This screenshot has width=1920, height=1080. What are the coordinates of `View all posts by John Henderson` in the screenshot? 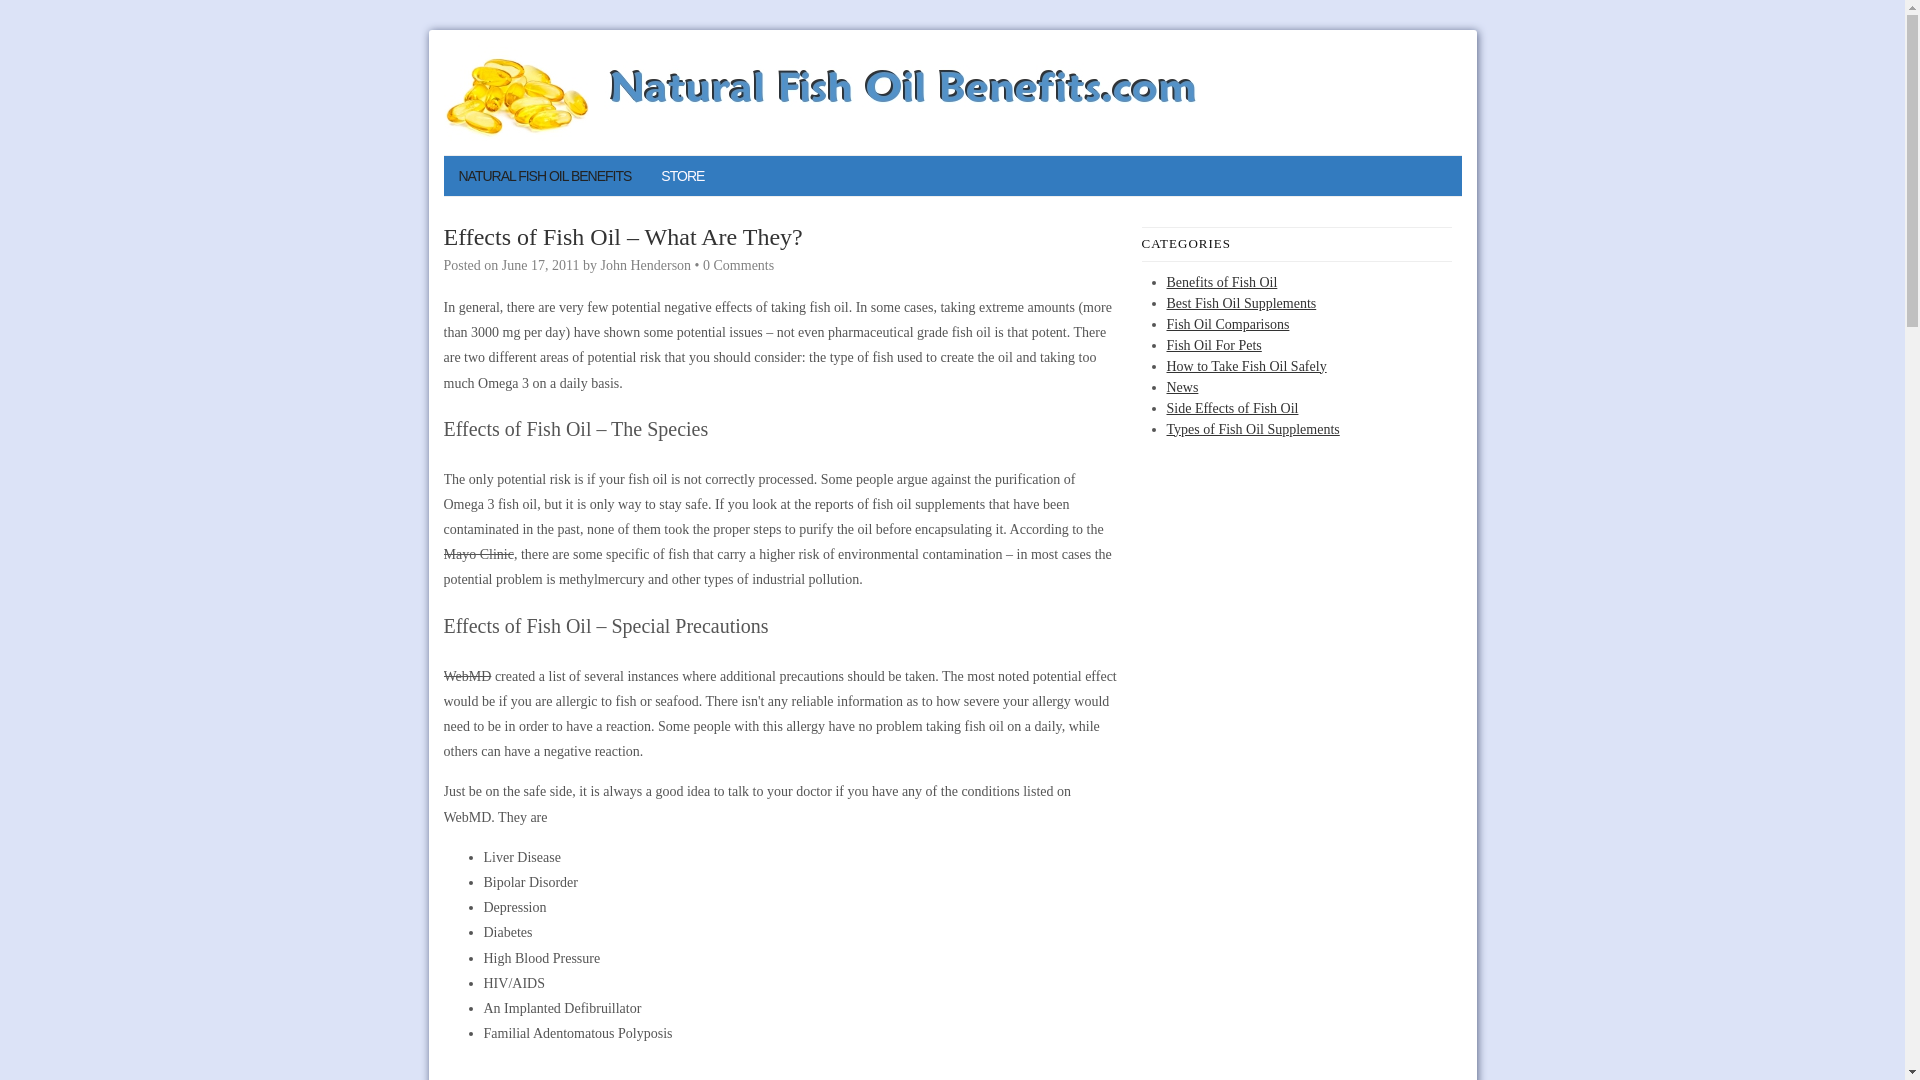 It's located at (645, 266).